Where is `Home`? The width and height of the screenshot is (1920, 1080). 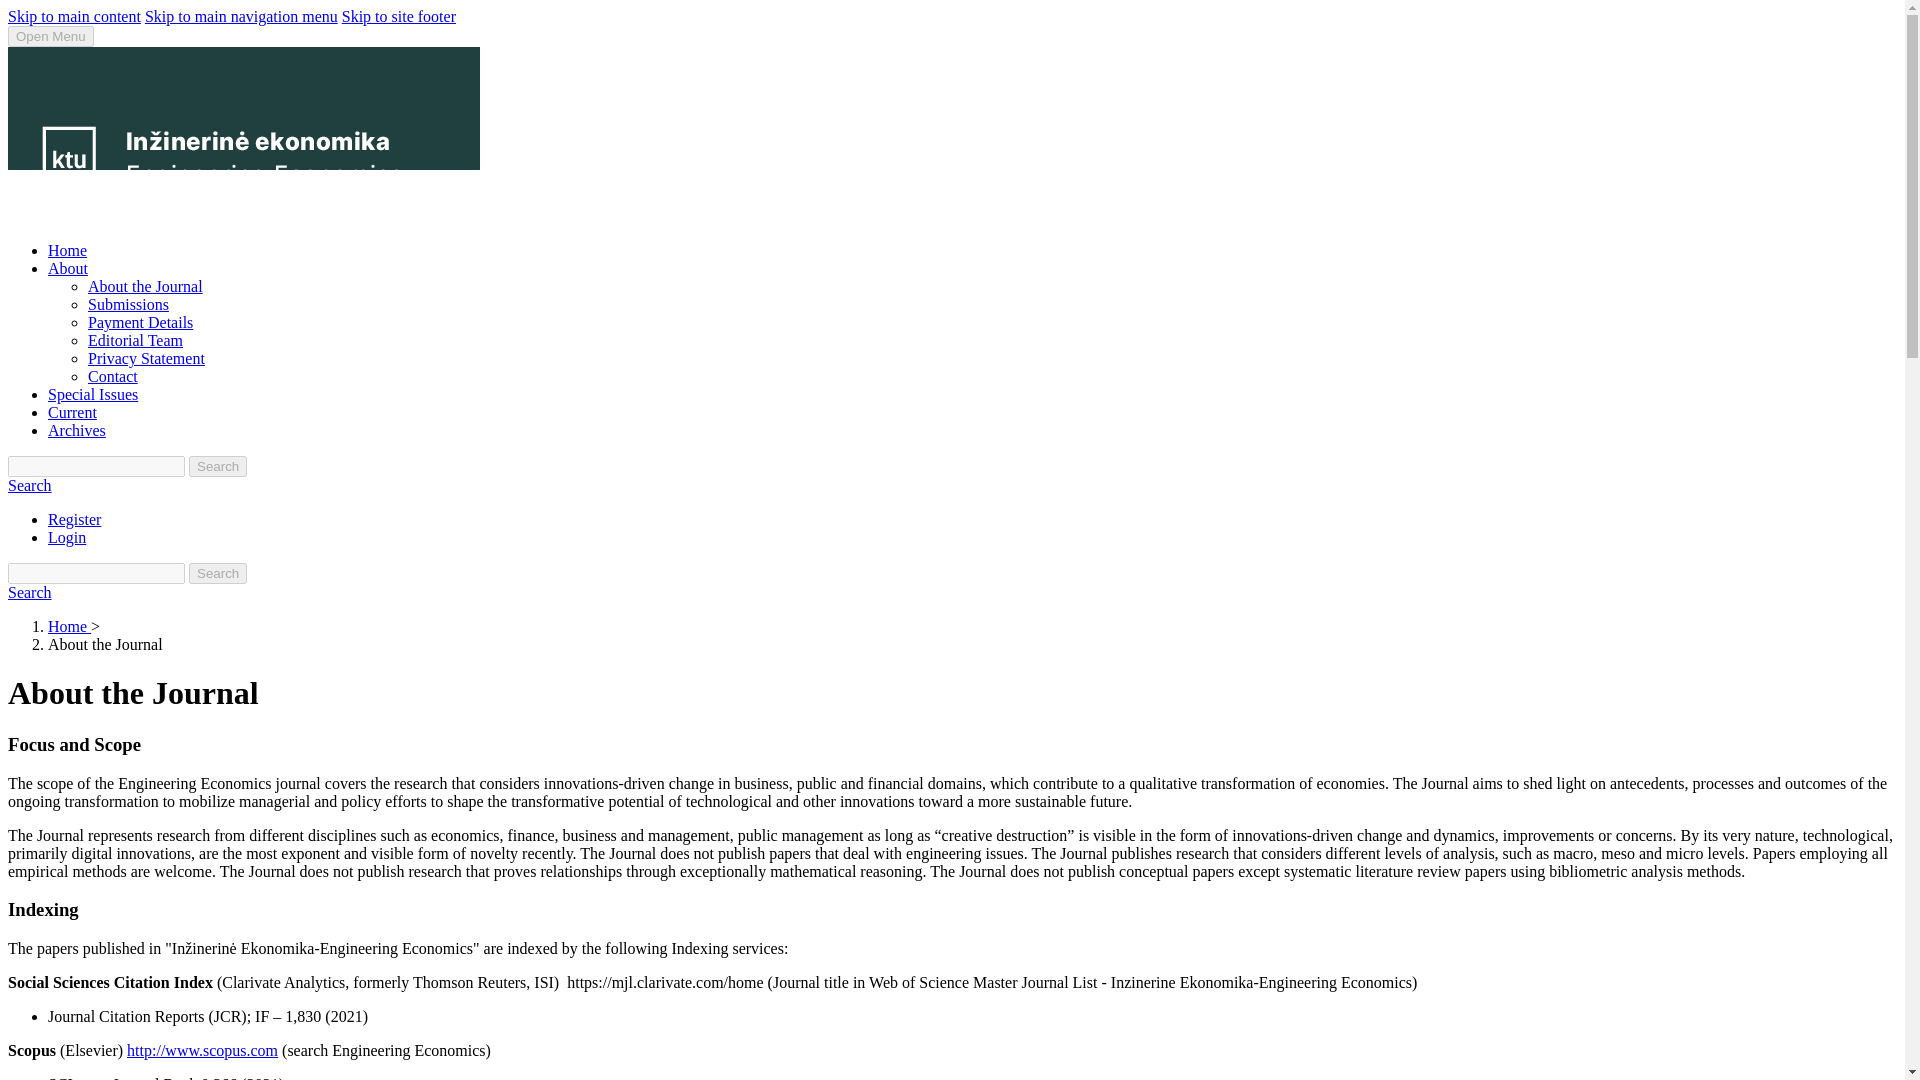
Home is located at coordinates (69, 626).